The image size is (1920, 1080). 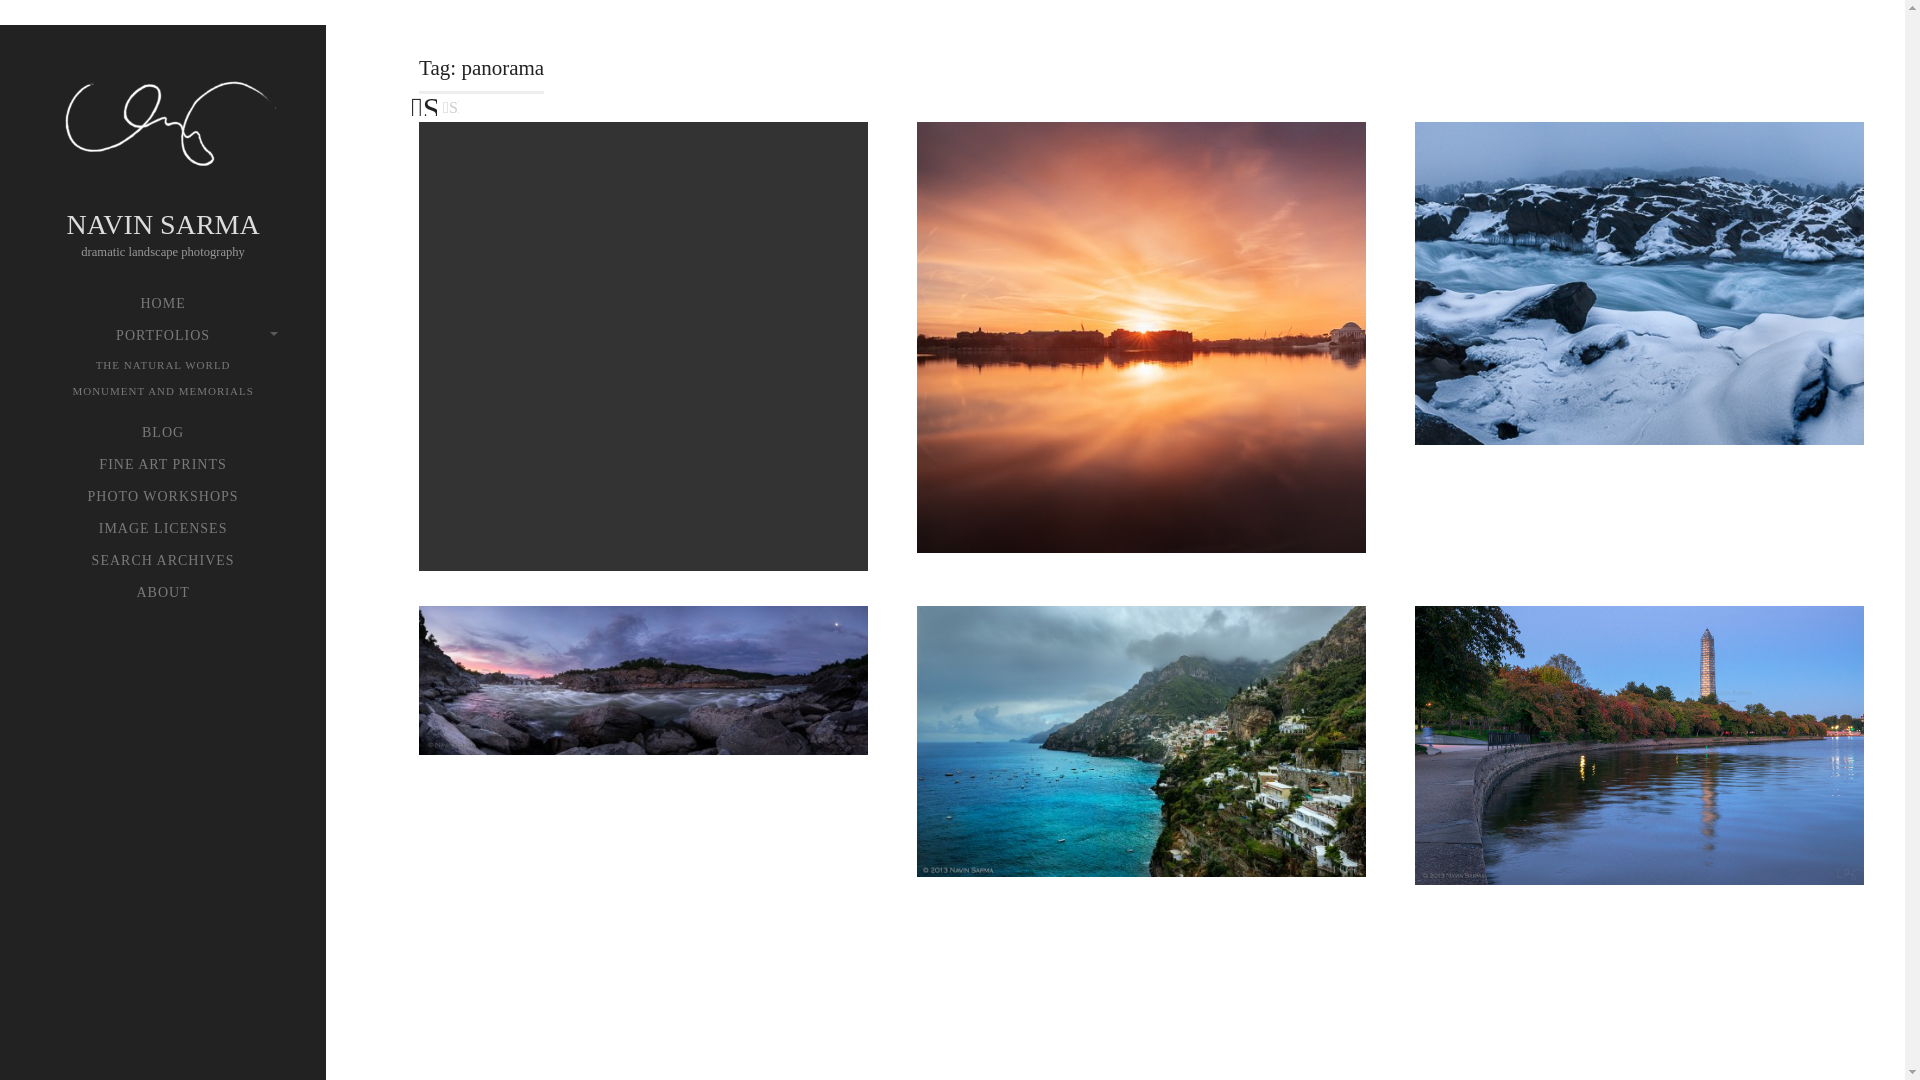 I want to click on Permalink to MORE Great Blue Herons at Great Falls!, so click(x=642, y=346).